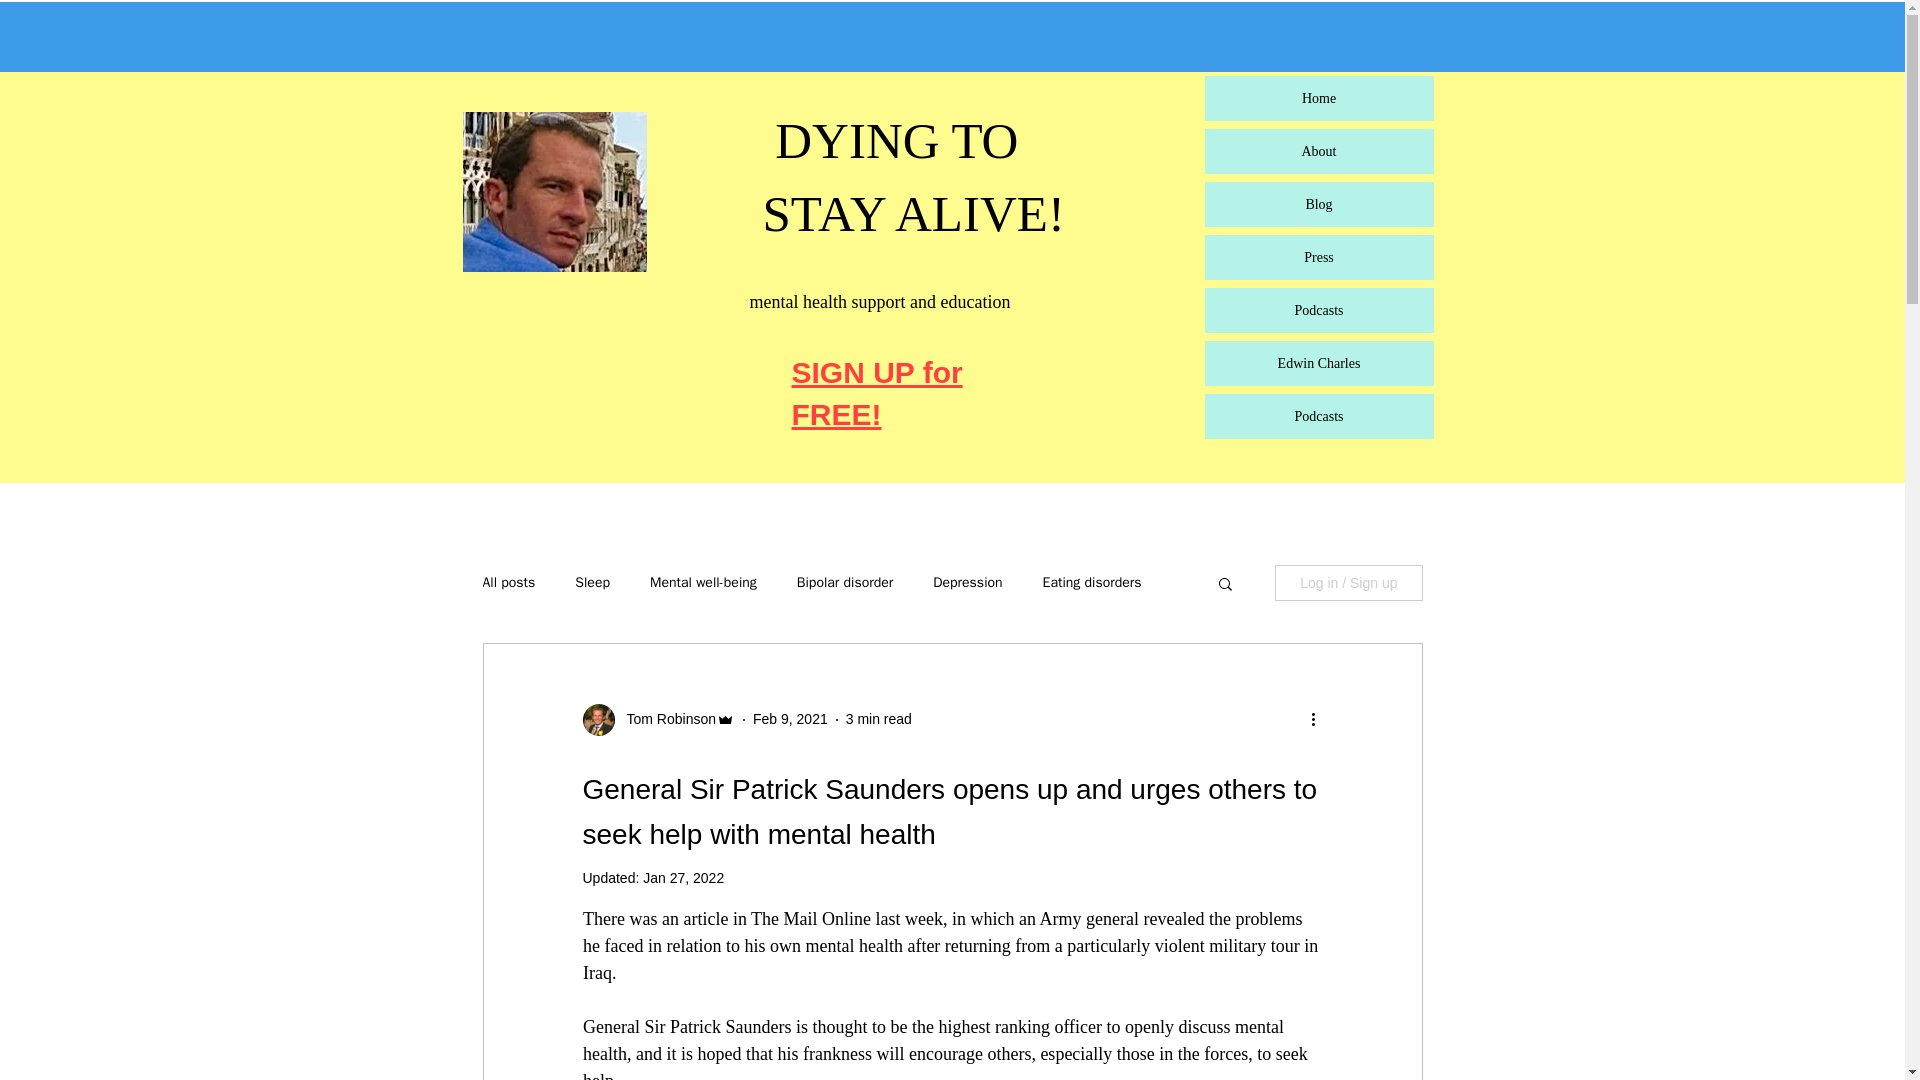  What do you see at coordinates (508, 582) in the screenshot?
I see `All posts` at bounding box center [508, 582].